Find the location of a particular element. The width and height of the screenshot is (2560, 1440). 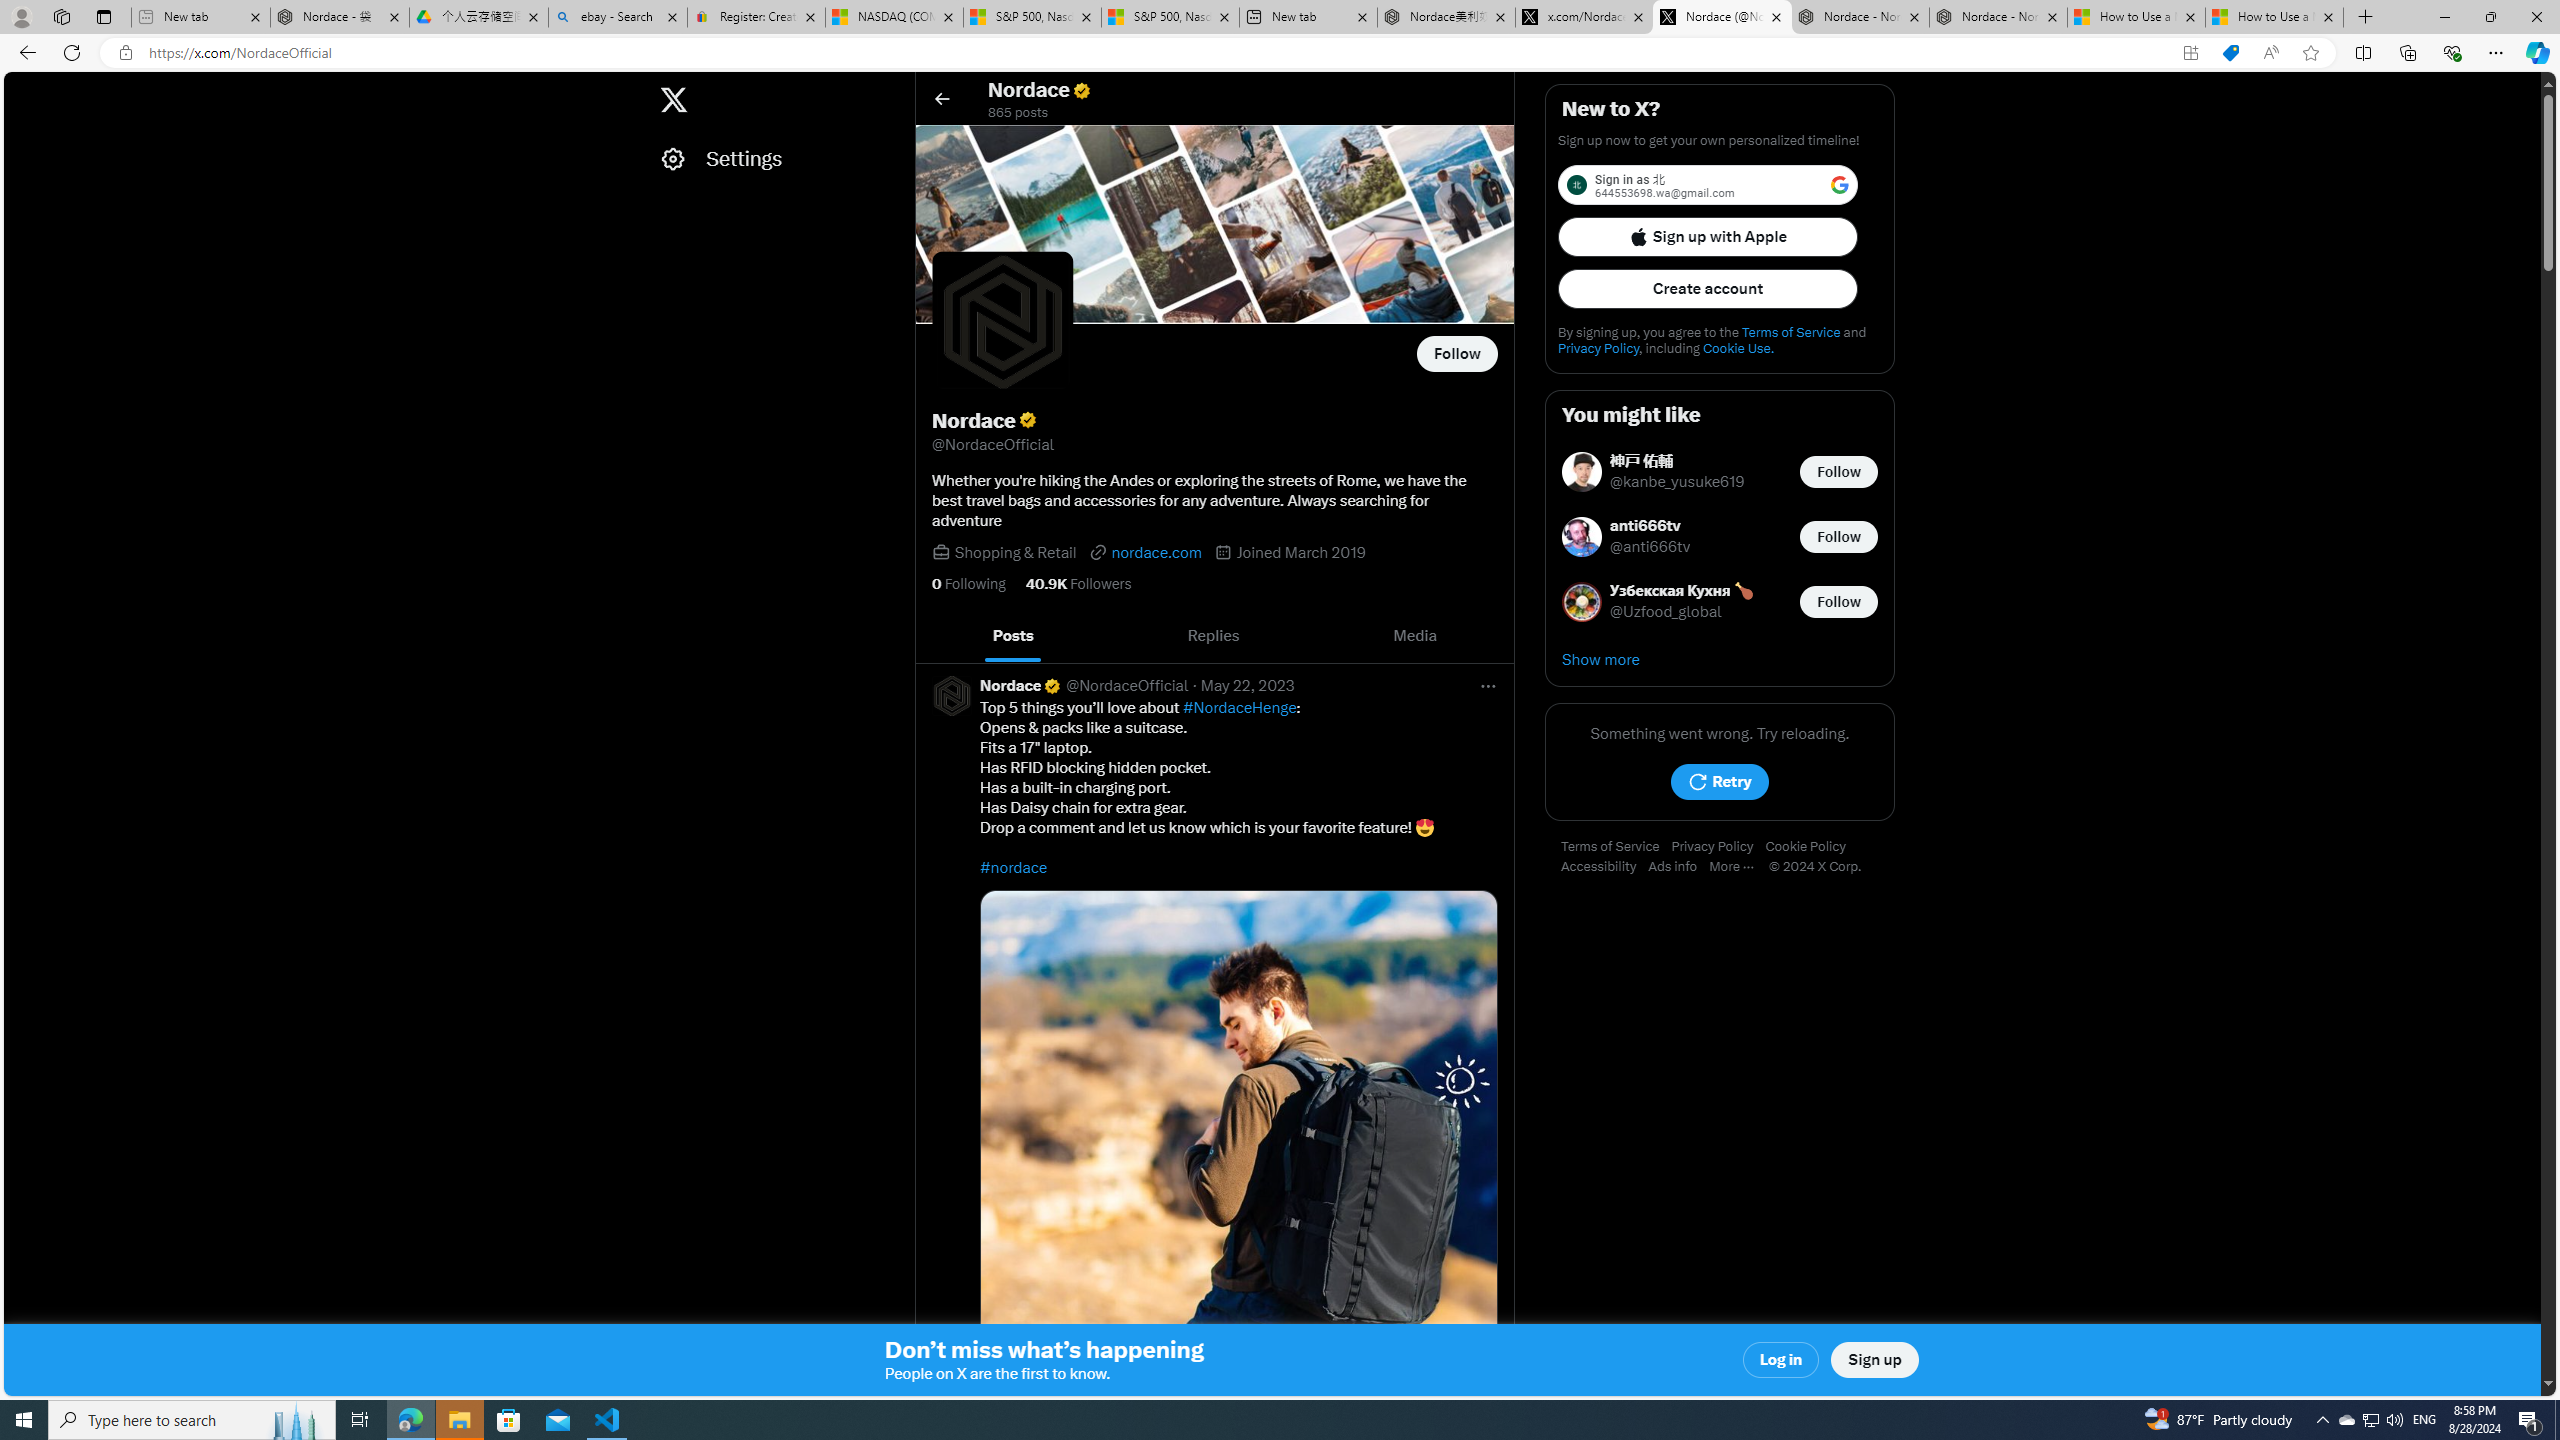

Provides details about verified accounts. is located at coordinates (1026, 420).